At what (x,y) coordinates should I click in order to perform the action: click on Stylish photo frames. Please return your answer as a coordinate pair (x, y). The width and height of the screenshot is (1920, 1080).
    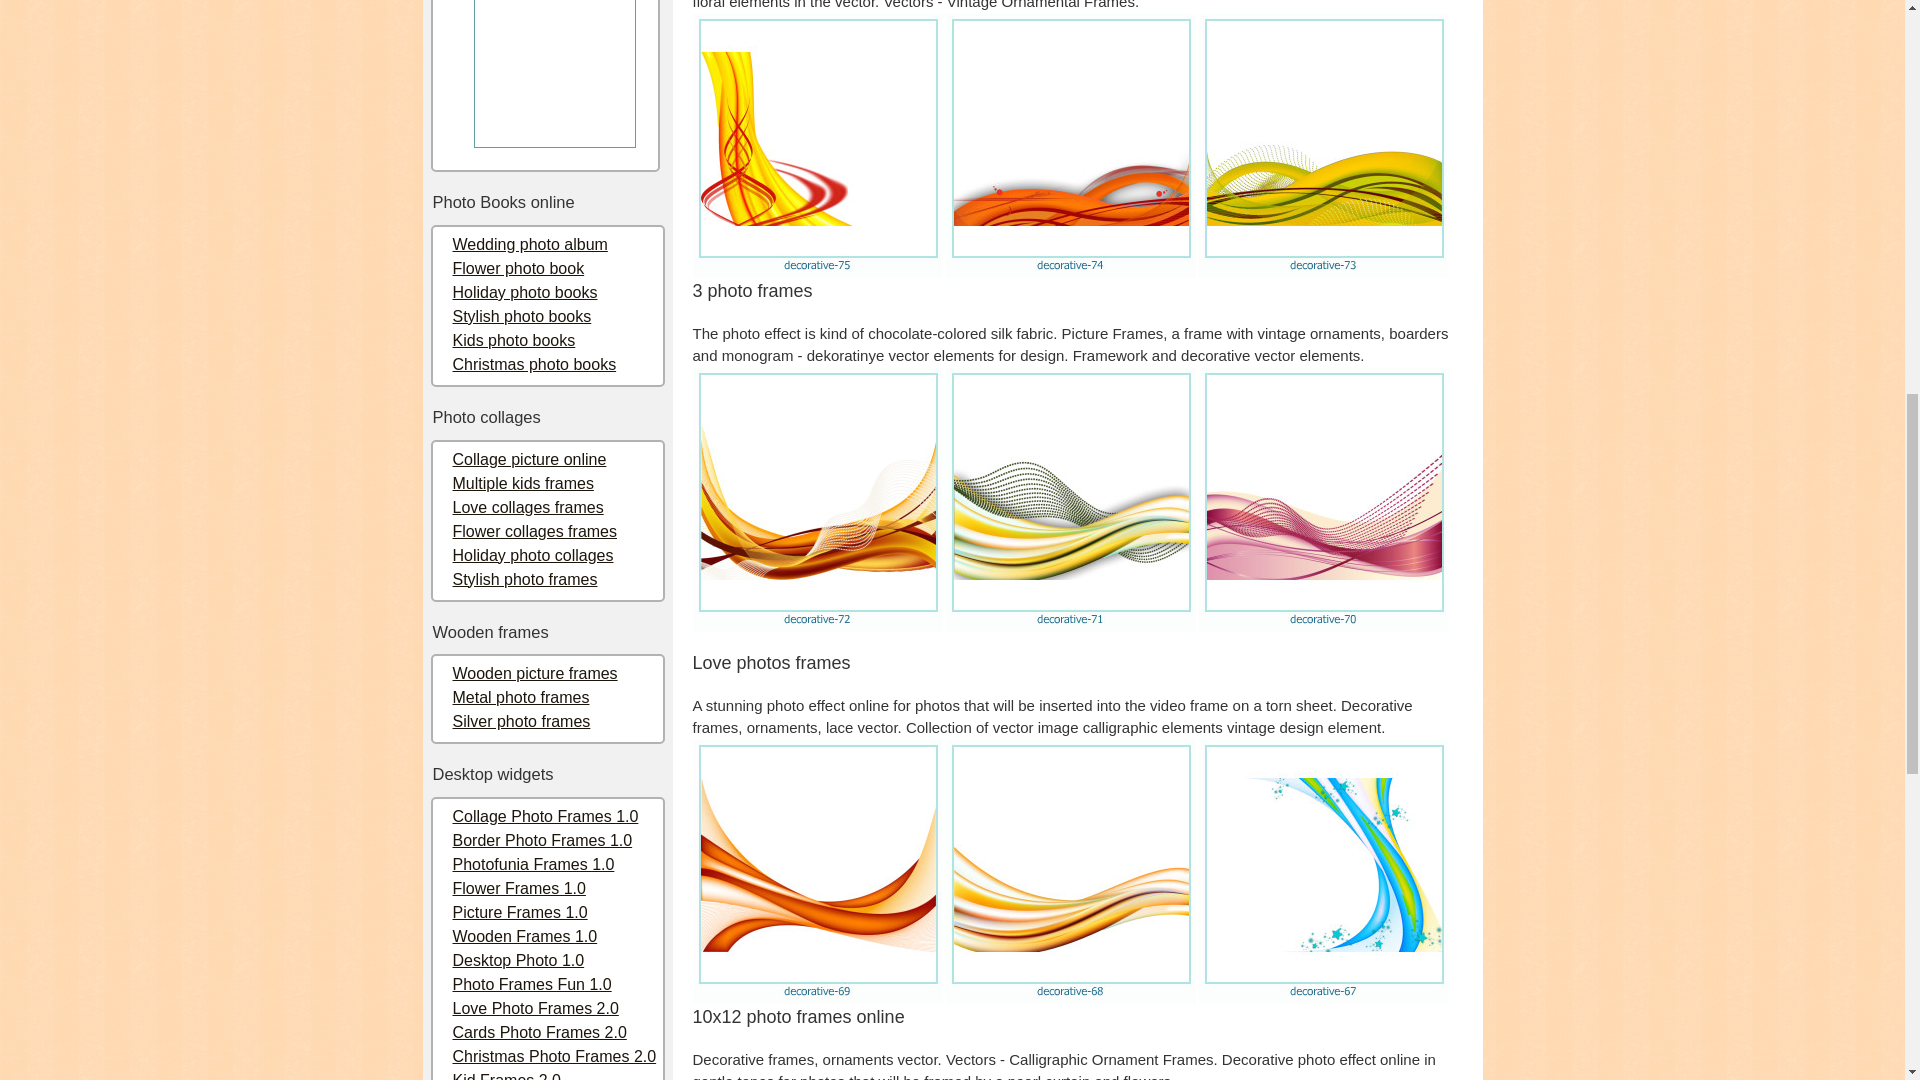
    Looking at the image, I should click on (524, 578).